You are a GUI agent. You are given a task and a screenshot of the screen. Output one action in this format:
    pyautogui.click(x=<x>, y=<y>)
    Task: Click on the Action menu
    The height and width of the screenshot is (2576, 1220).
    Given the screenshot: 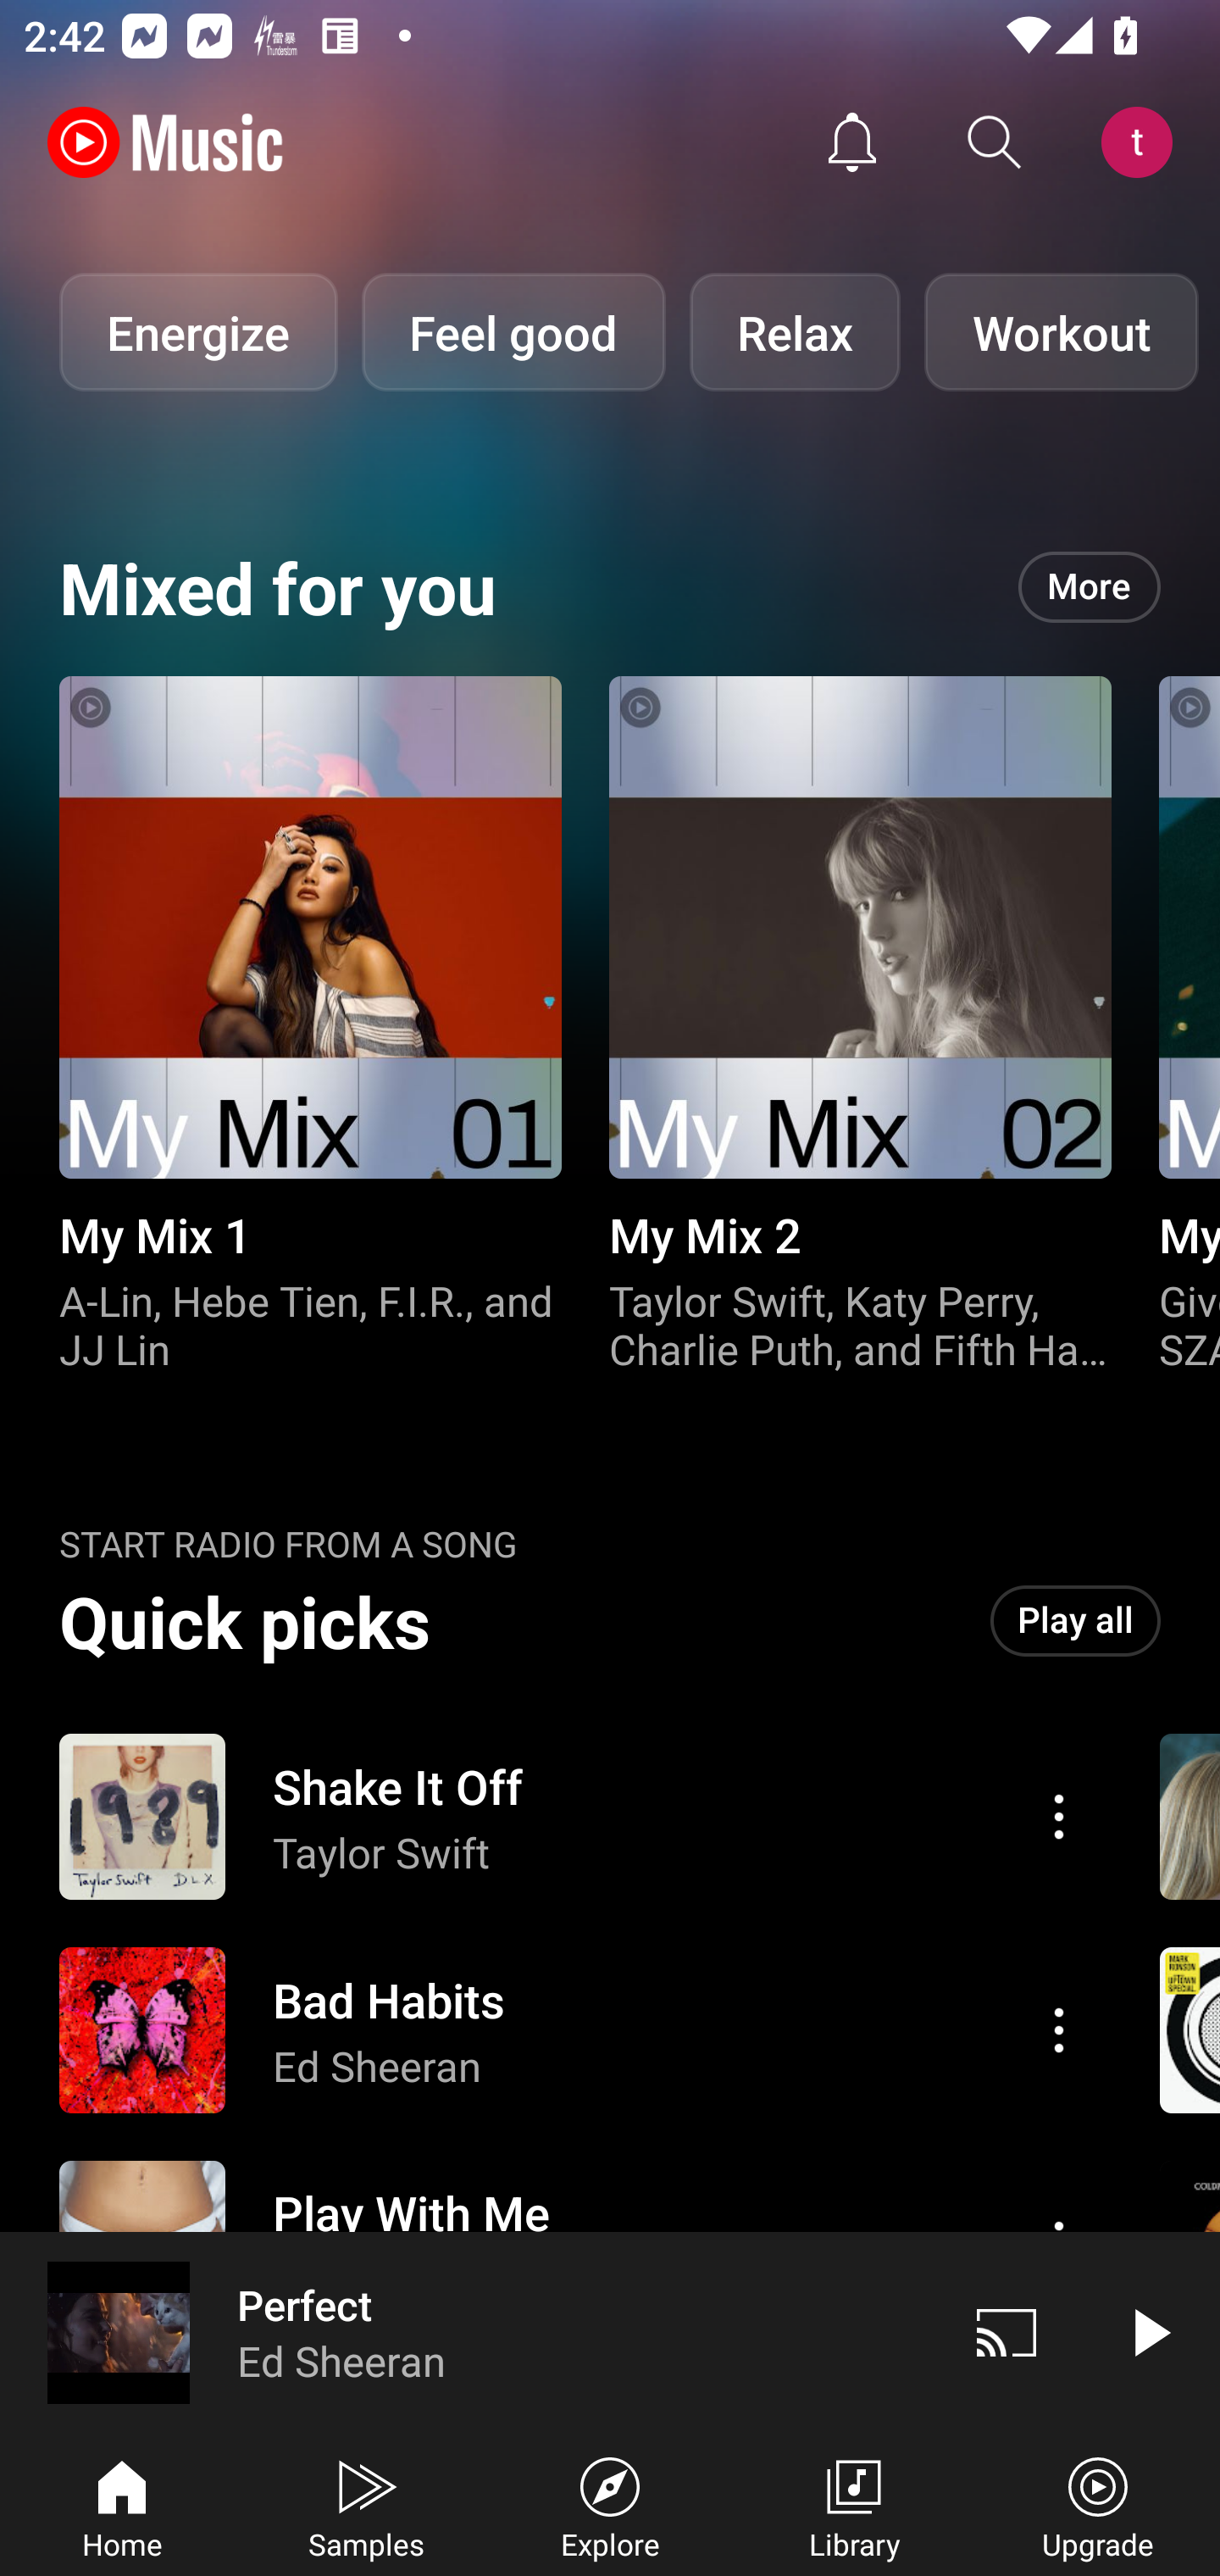 What is the action you would take?
    pyautogui.click(x=574, y=1817)
    